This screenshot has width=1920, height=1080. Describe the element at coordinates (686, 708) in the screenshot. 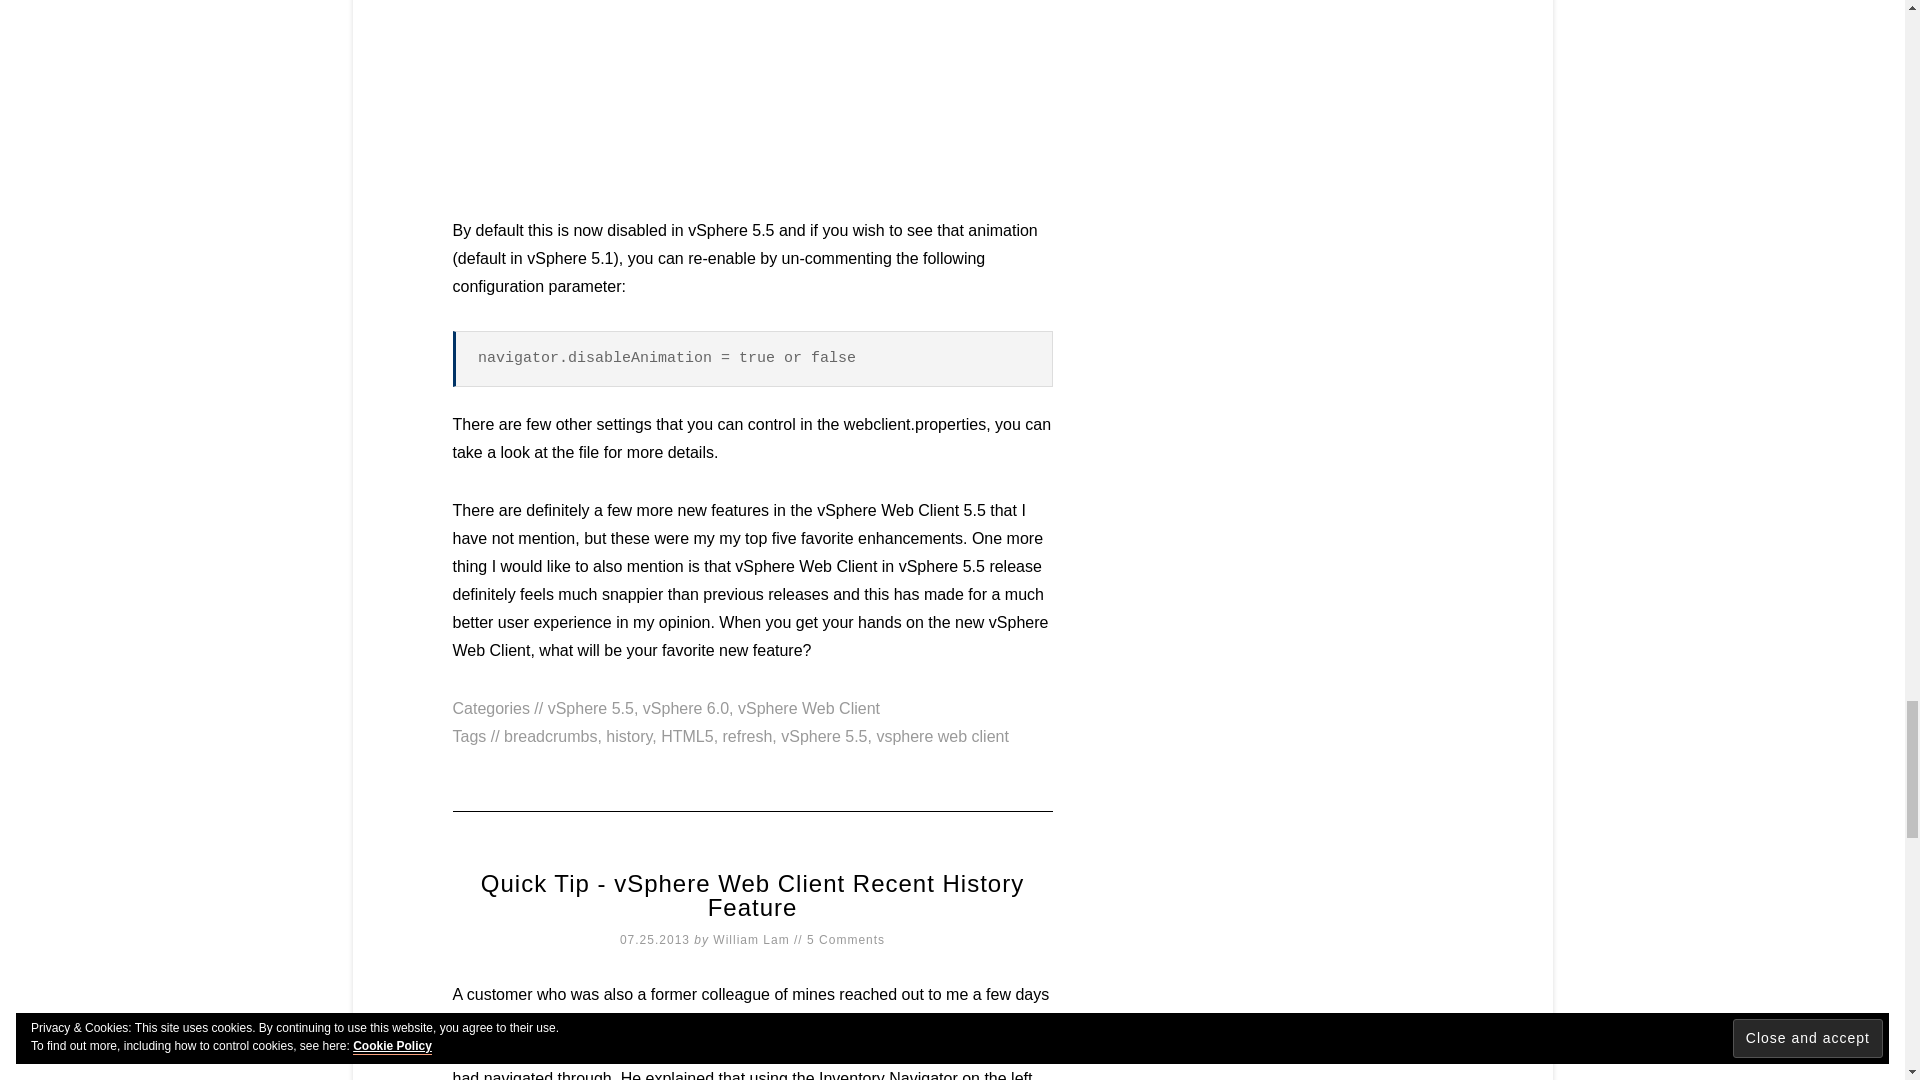

I see `vSphere 6.0` at that location.